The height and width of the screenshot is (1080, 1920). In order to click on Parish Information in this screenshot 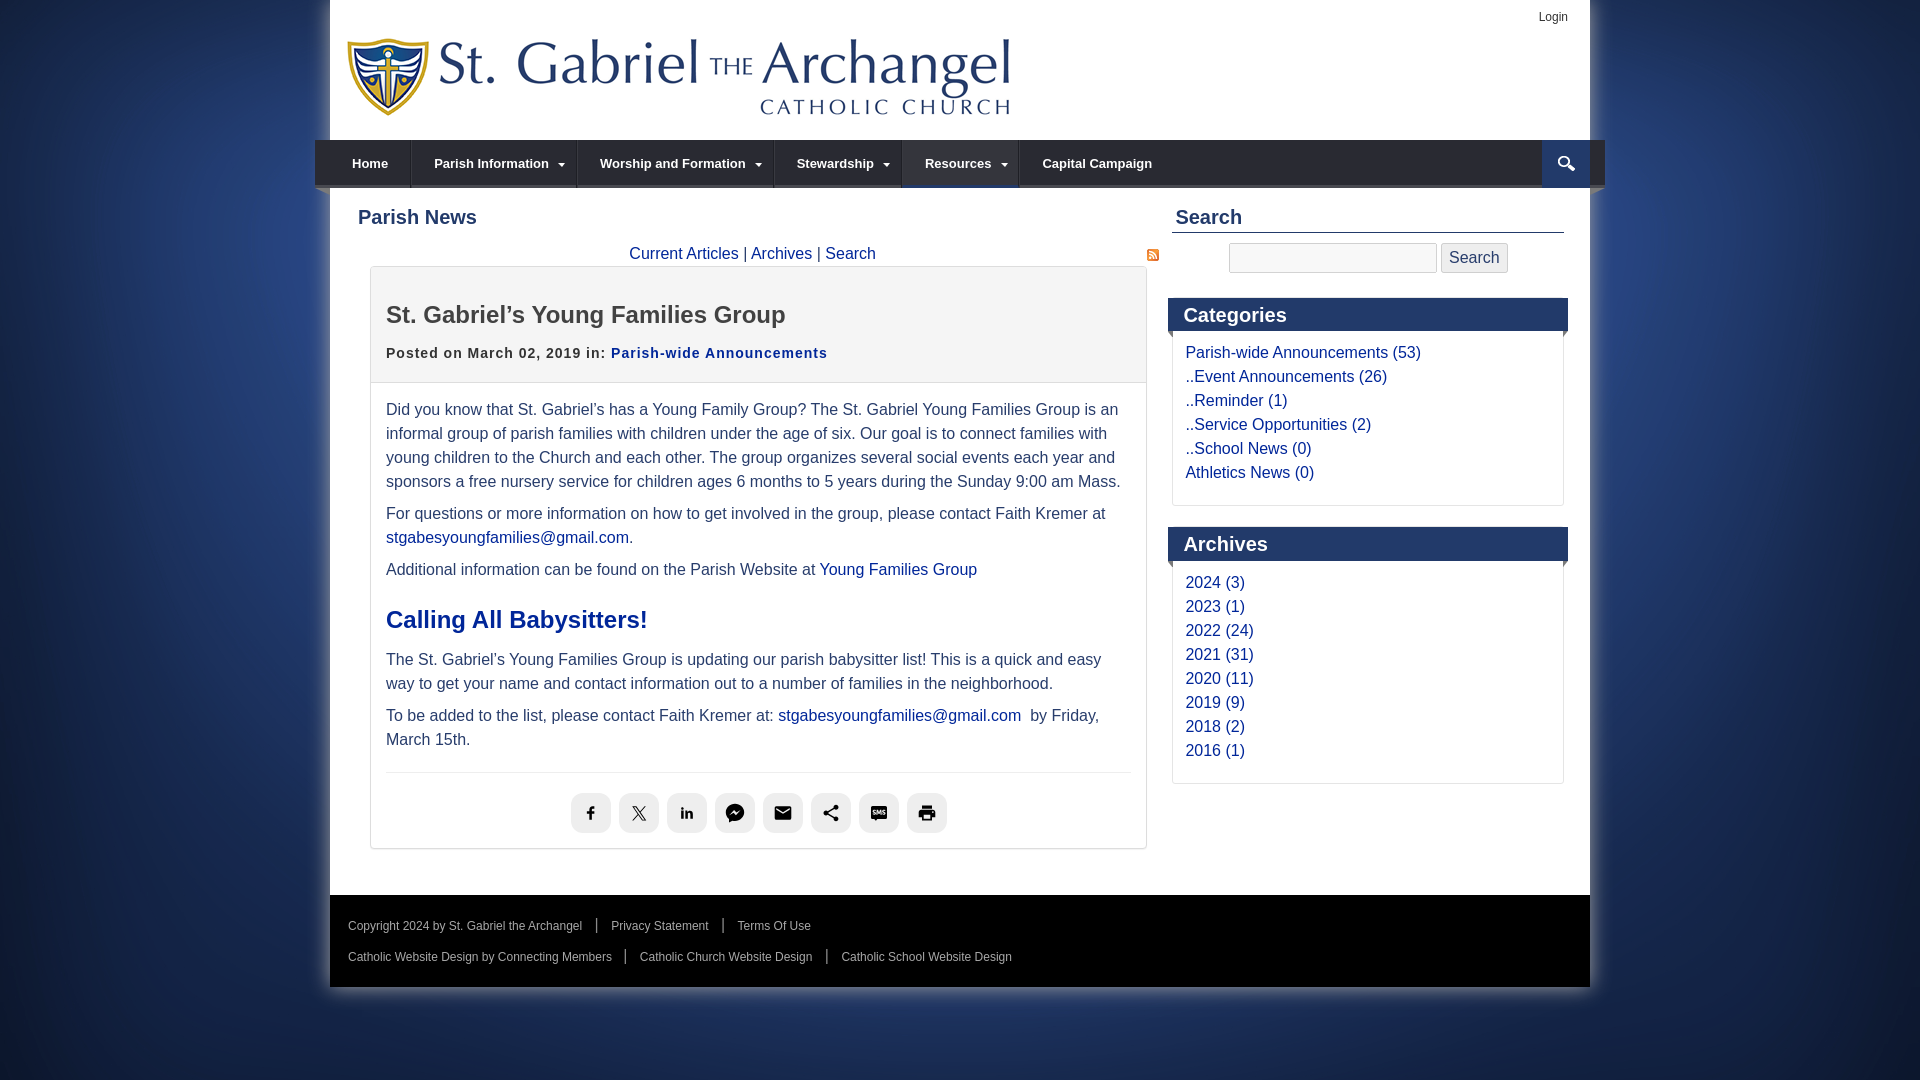, I will do `click(494, 164)`.